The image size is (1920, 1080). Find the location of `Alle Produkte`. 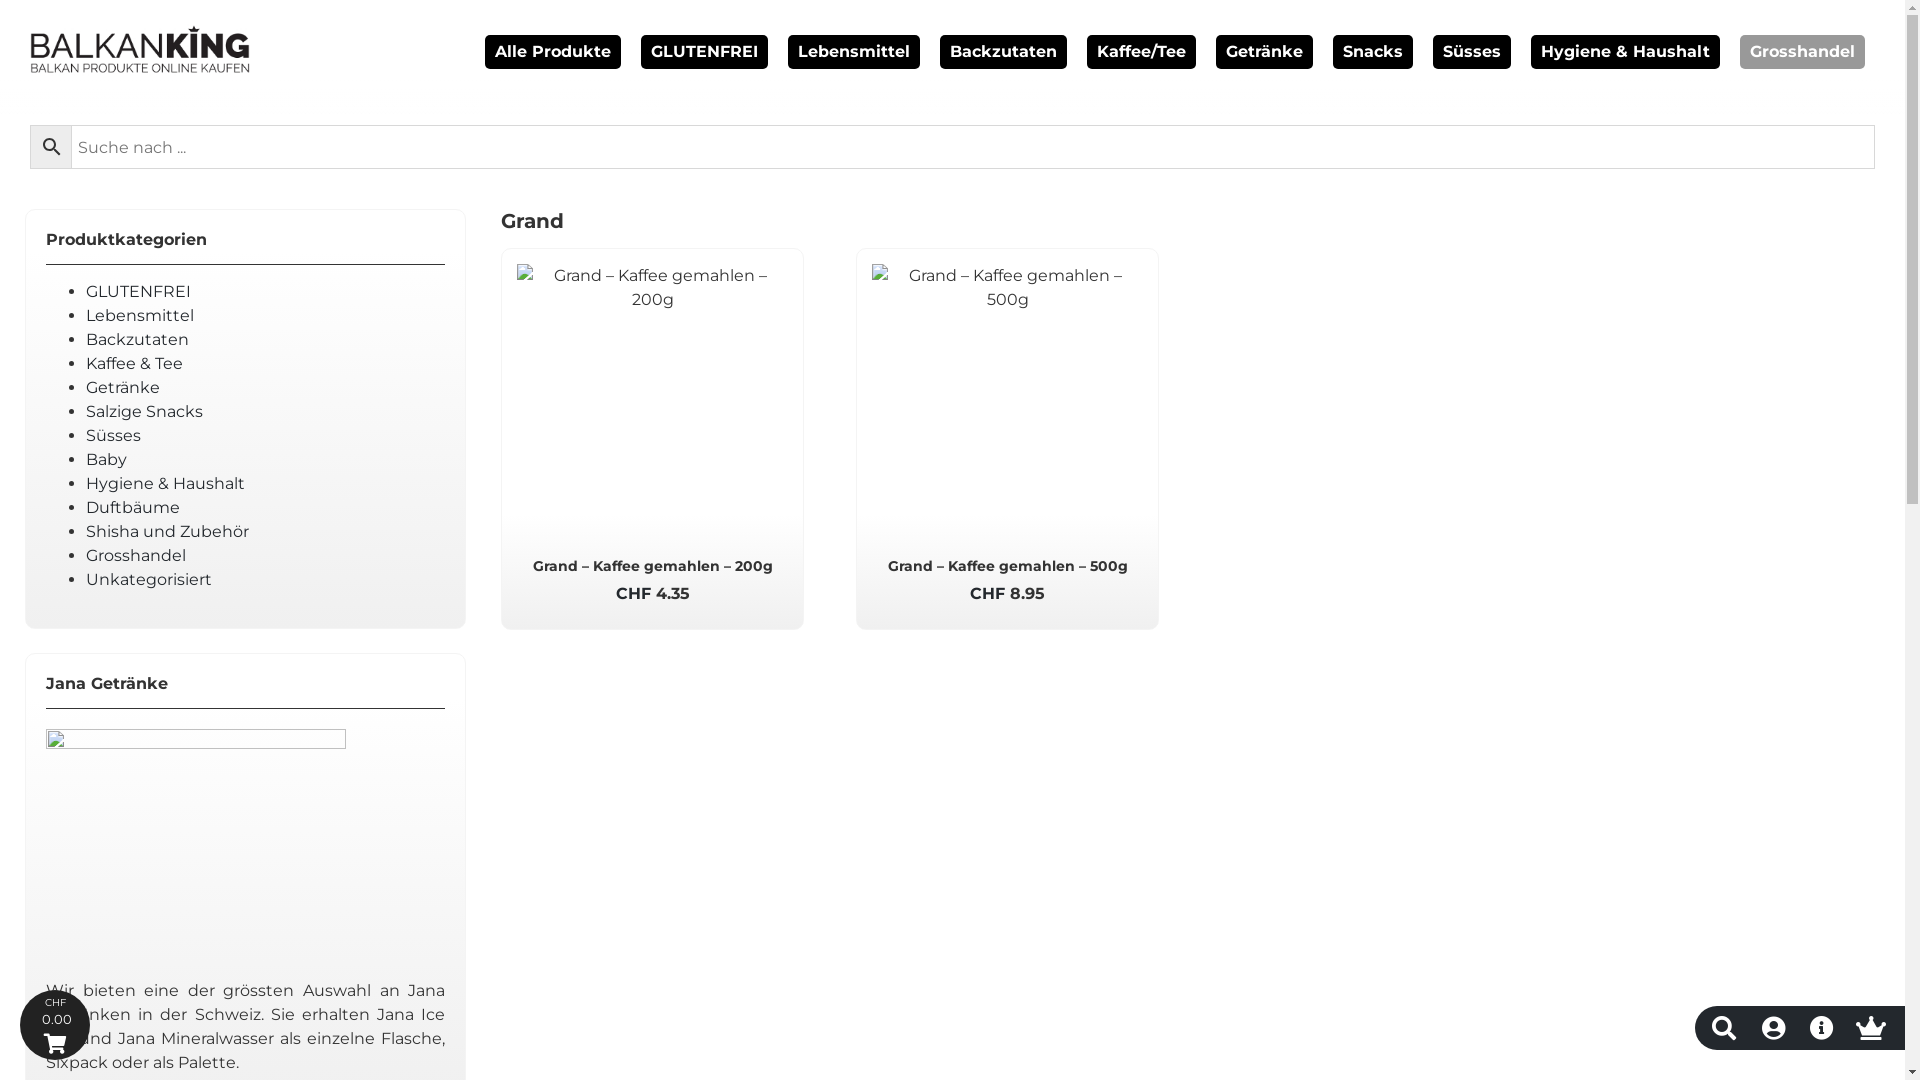

Alle Produkte is located at coordinates (553, 52).